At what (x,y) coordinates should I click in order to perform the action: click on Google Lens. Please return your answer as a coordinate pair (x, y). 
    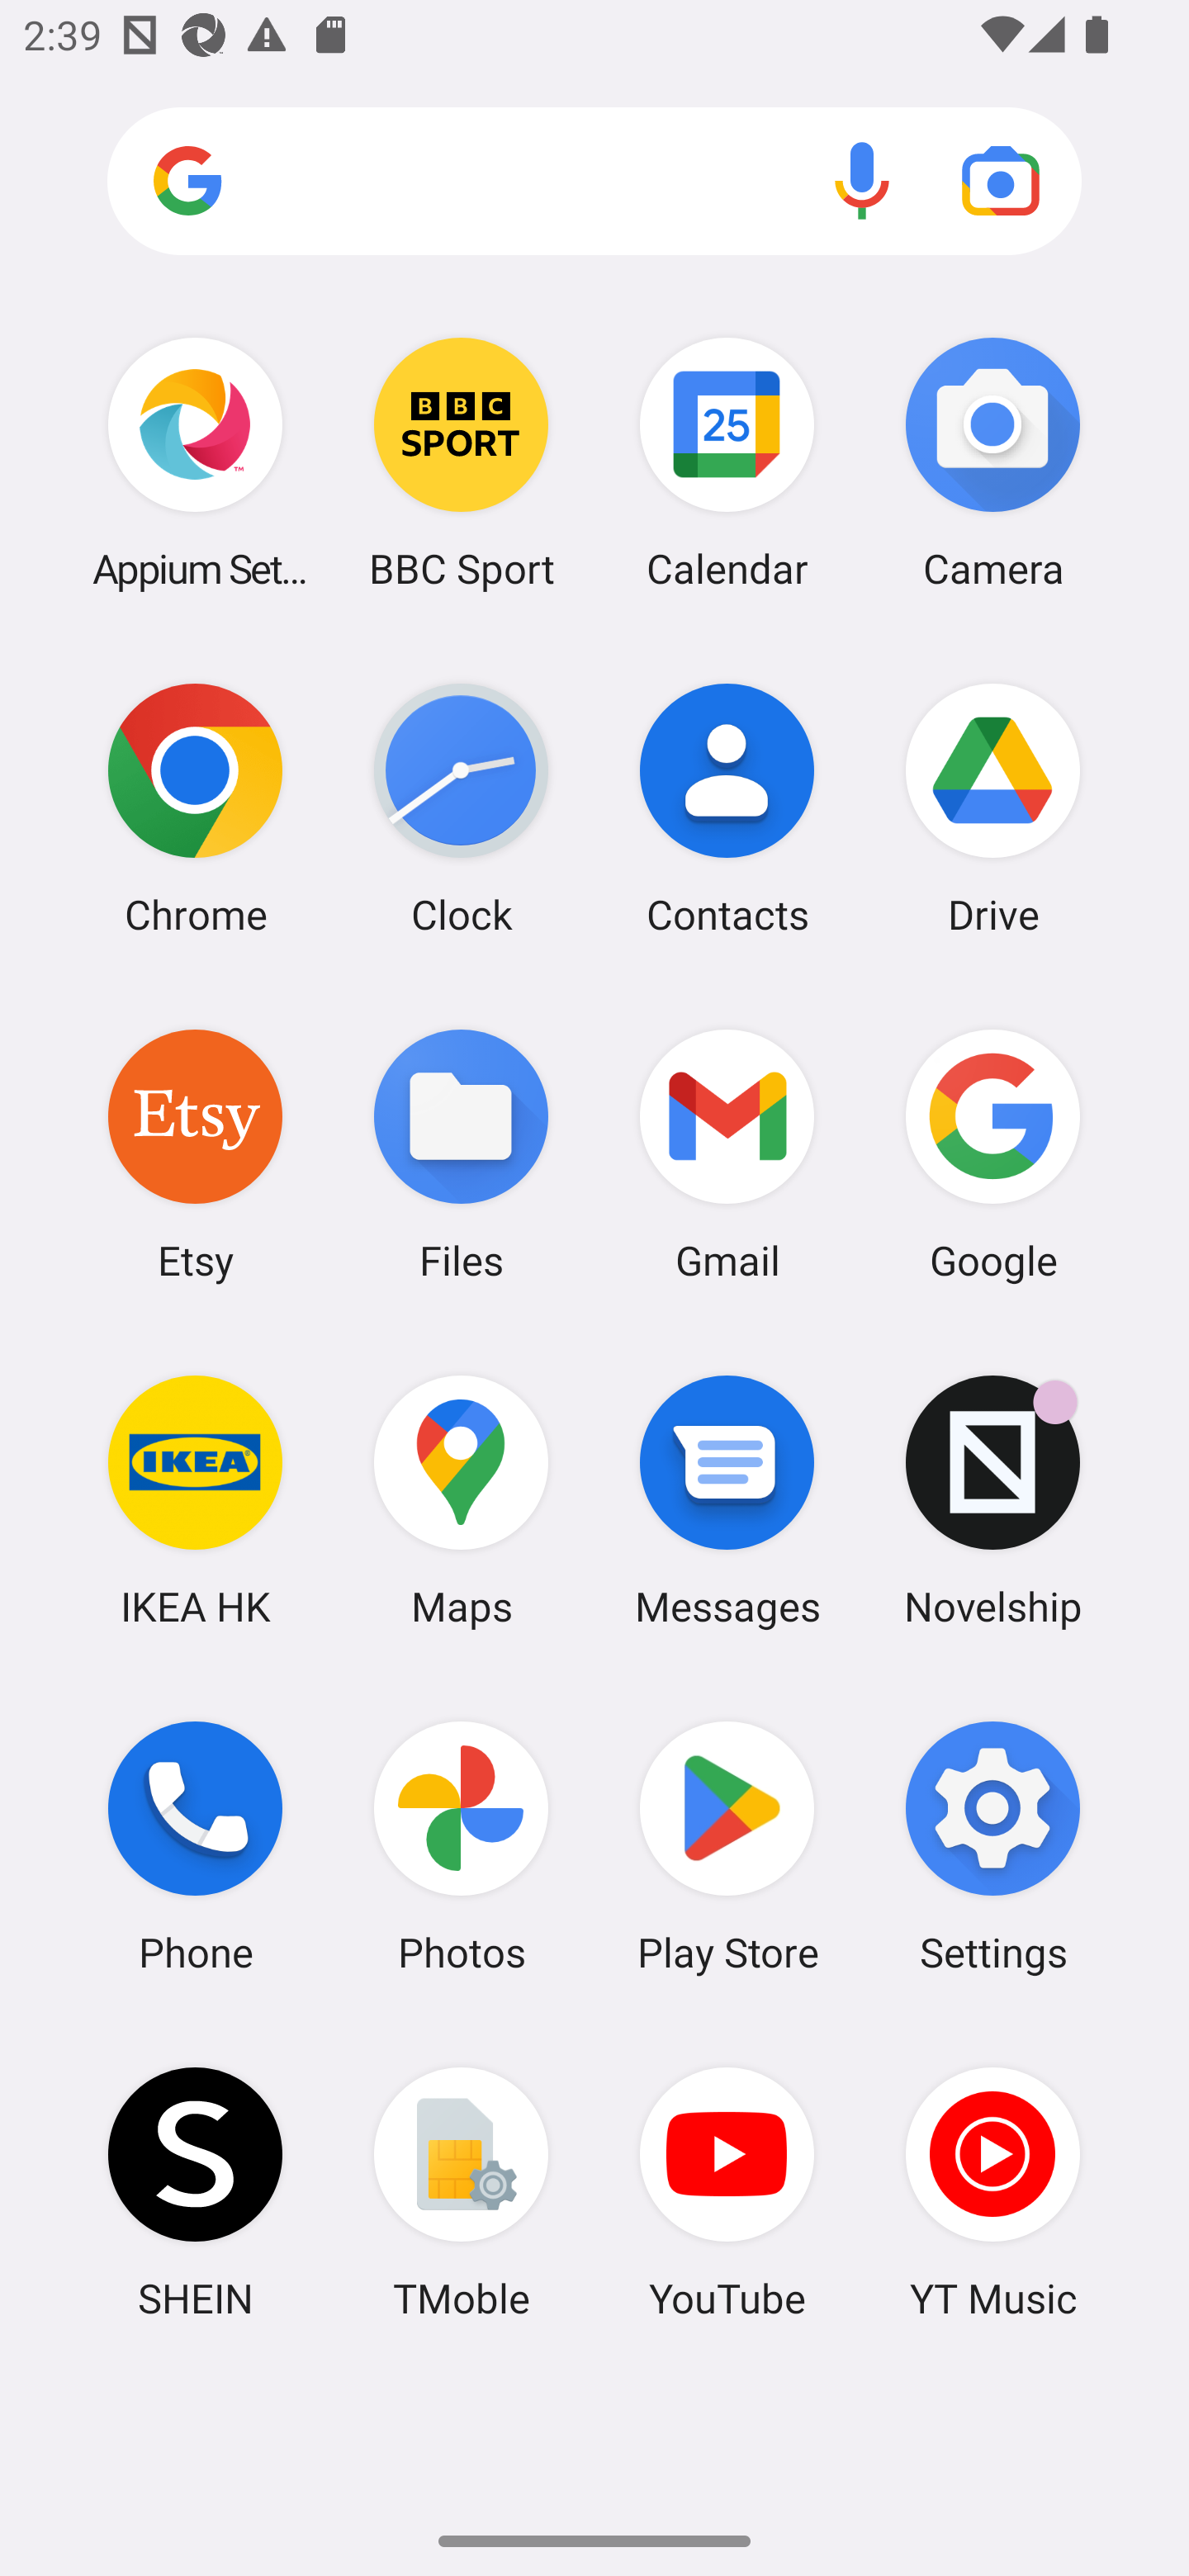
    Looking at the image, I should click on (1001, 180).